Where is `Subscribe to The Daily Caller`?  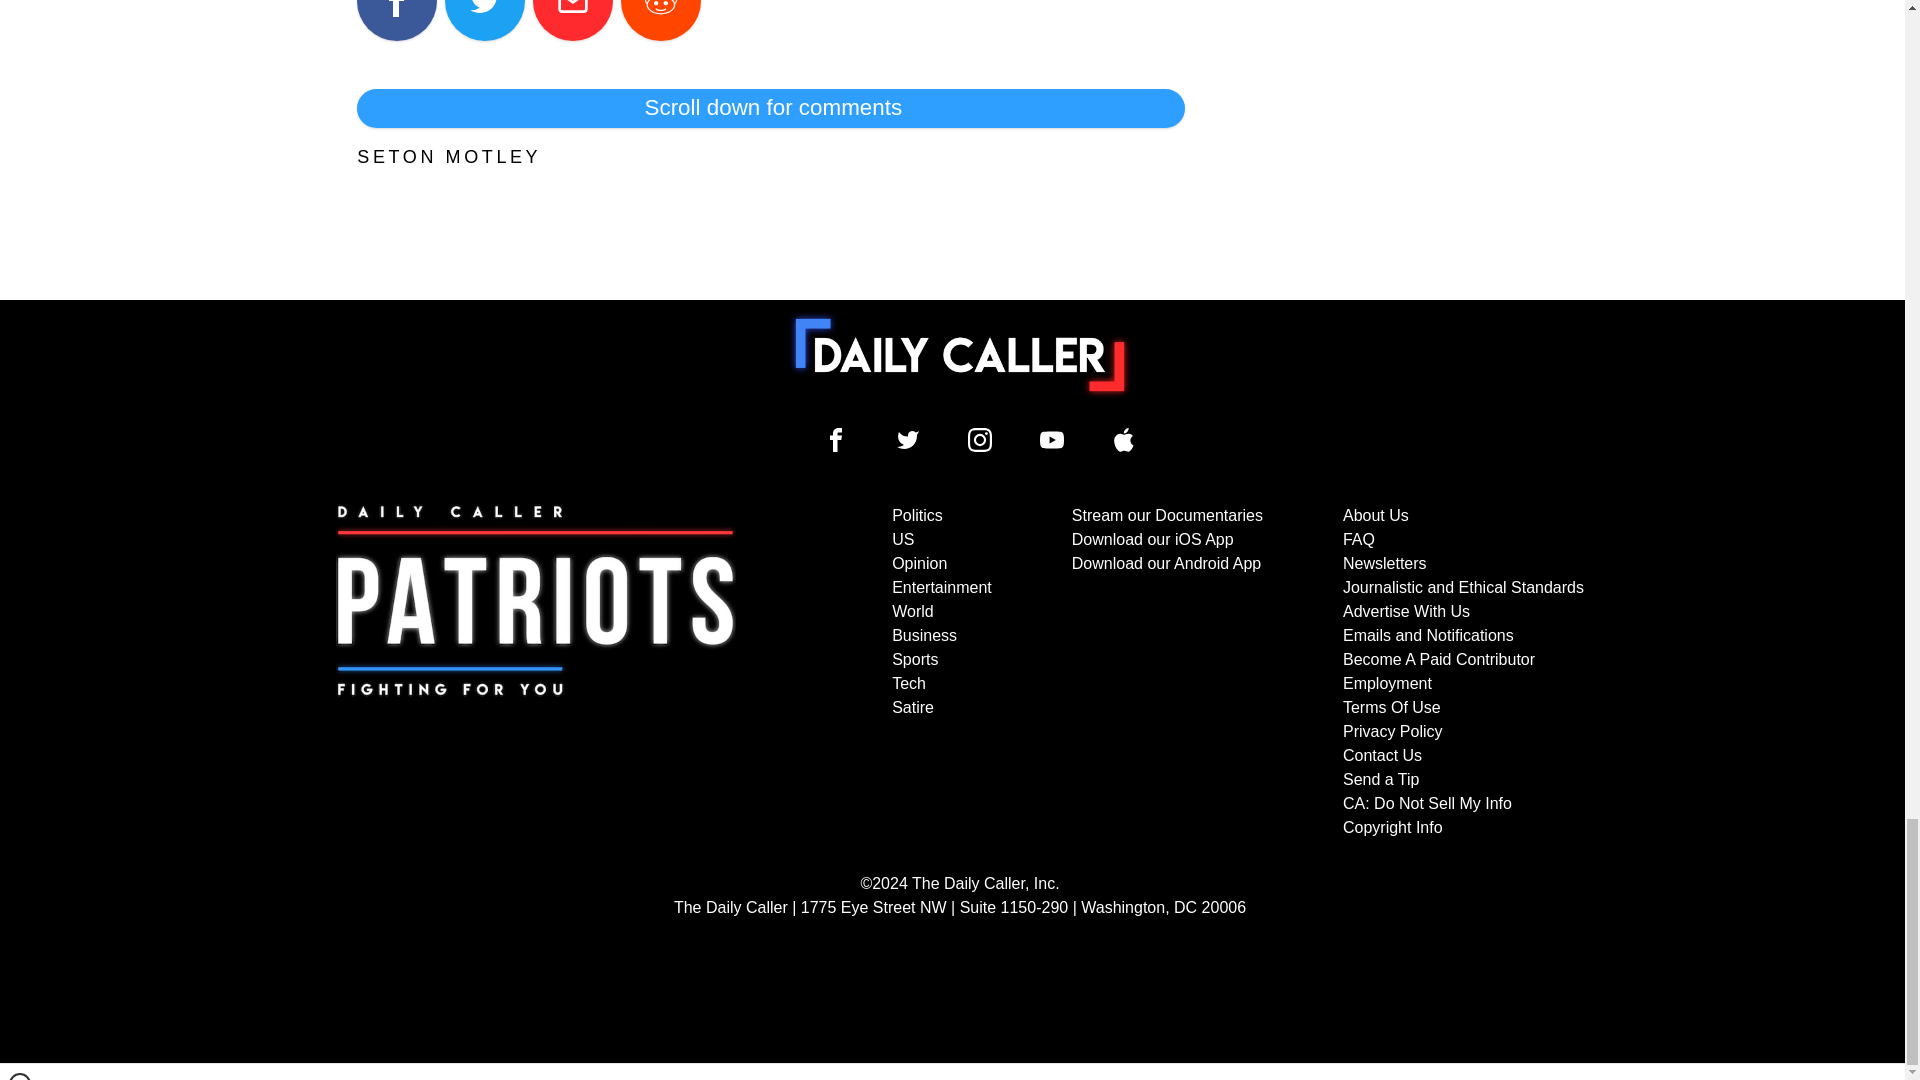
Subscribe to The Daily Caller is located at coordinates (536, 672).